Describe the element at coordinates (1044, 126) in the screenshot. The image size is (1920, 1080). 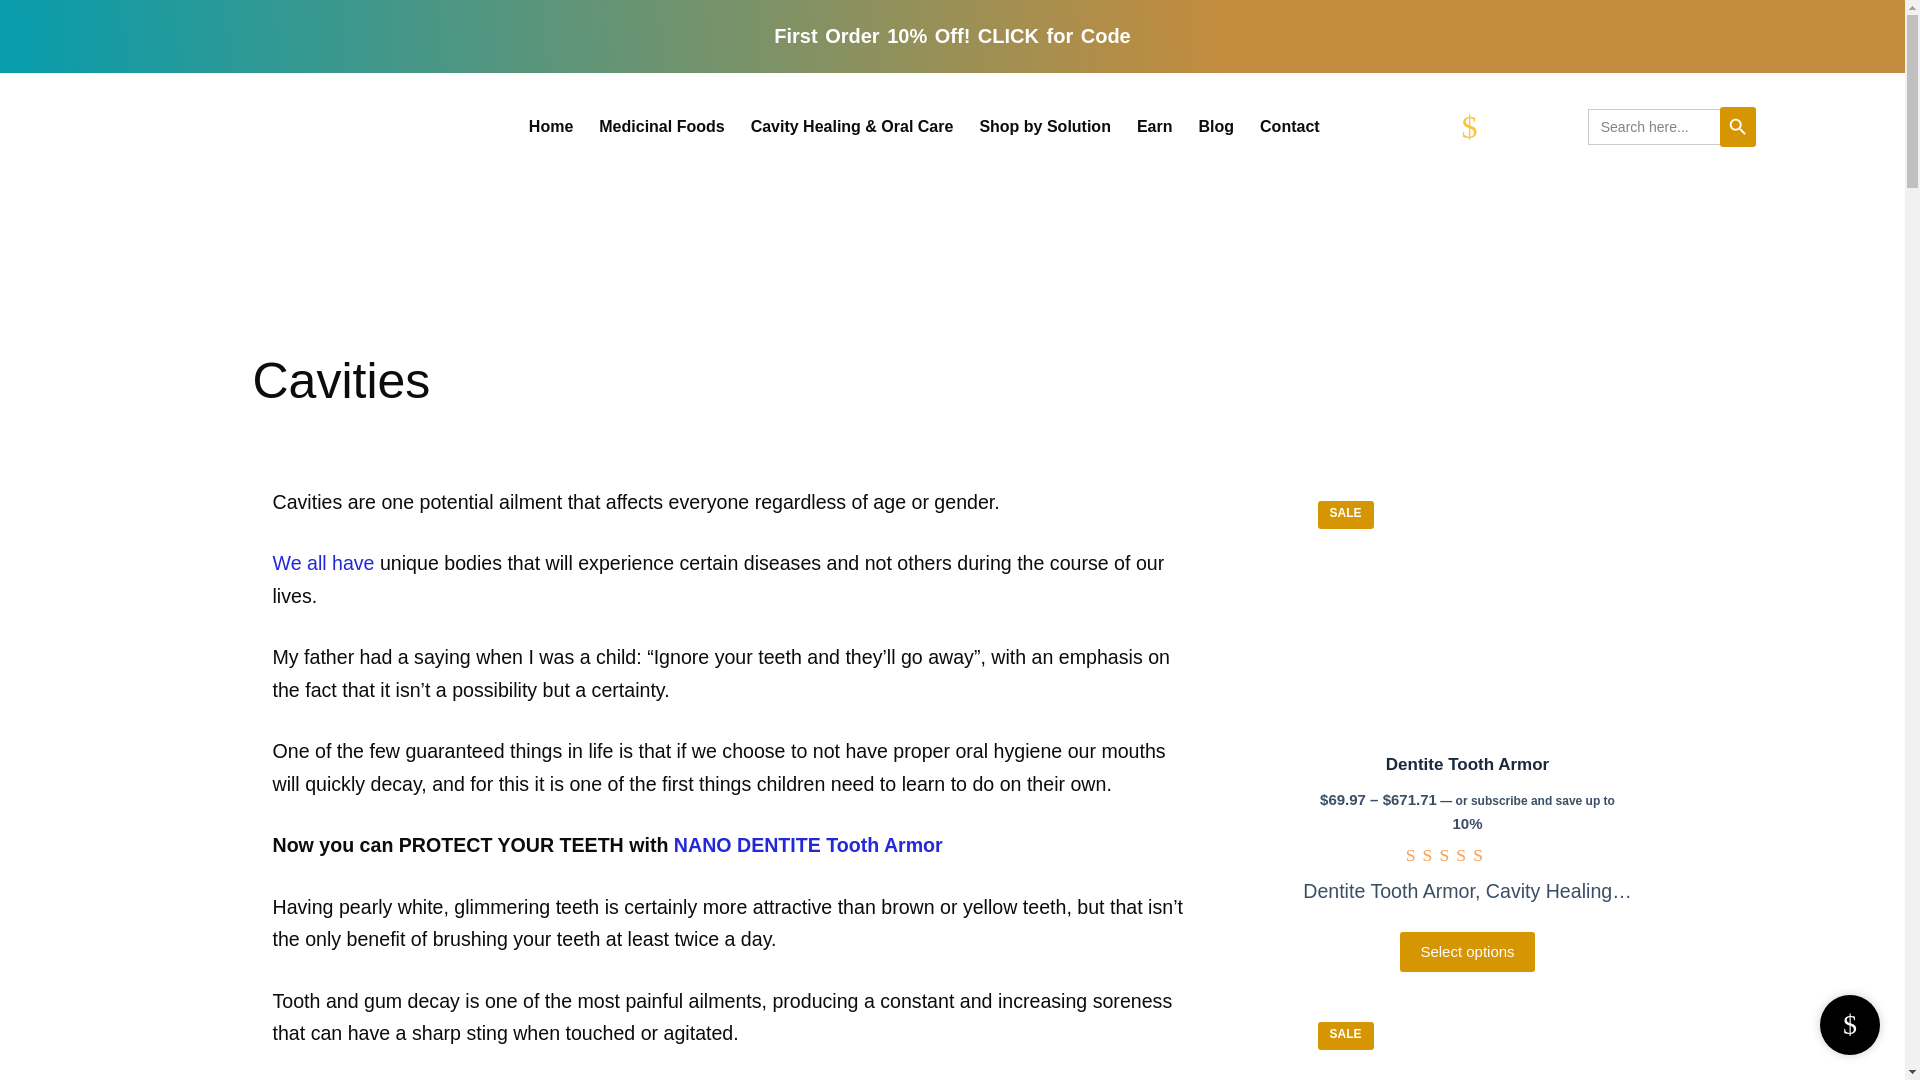
I see `Shop by Solution` at that location.